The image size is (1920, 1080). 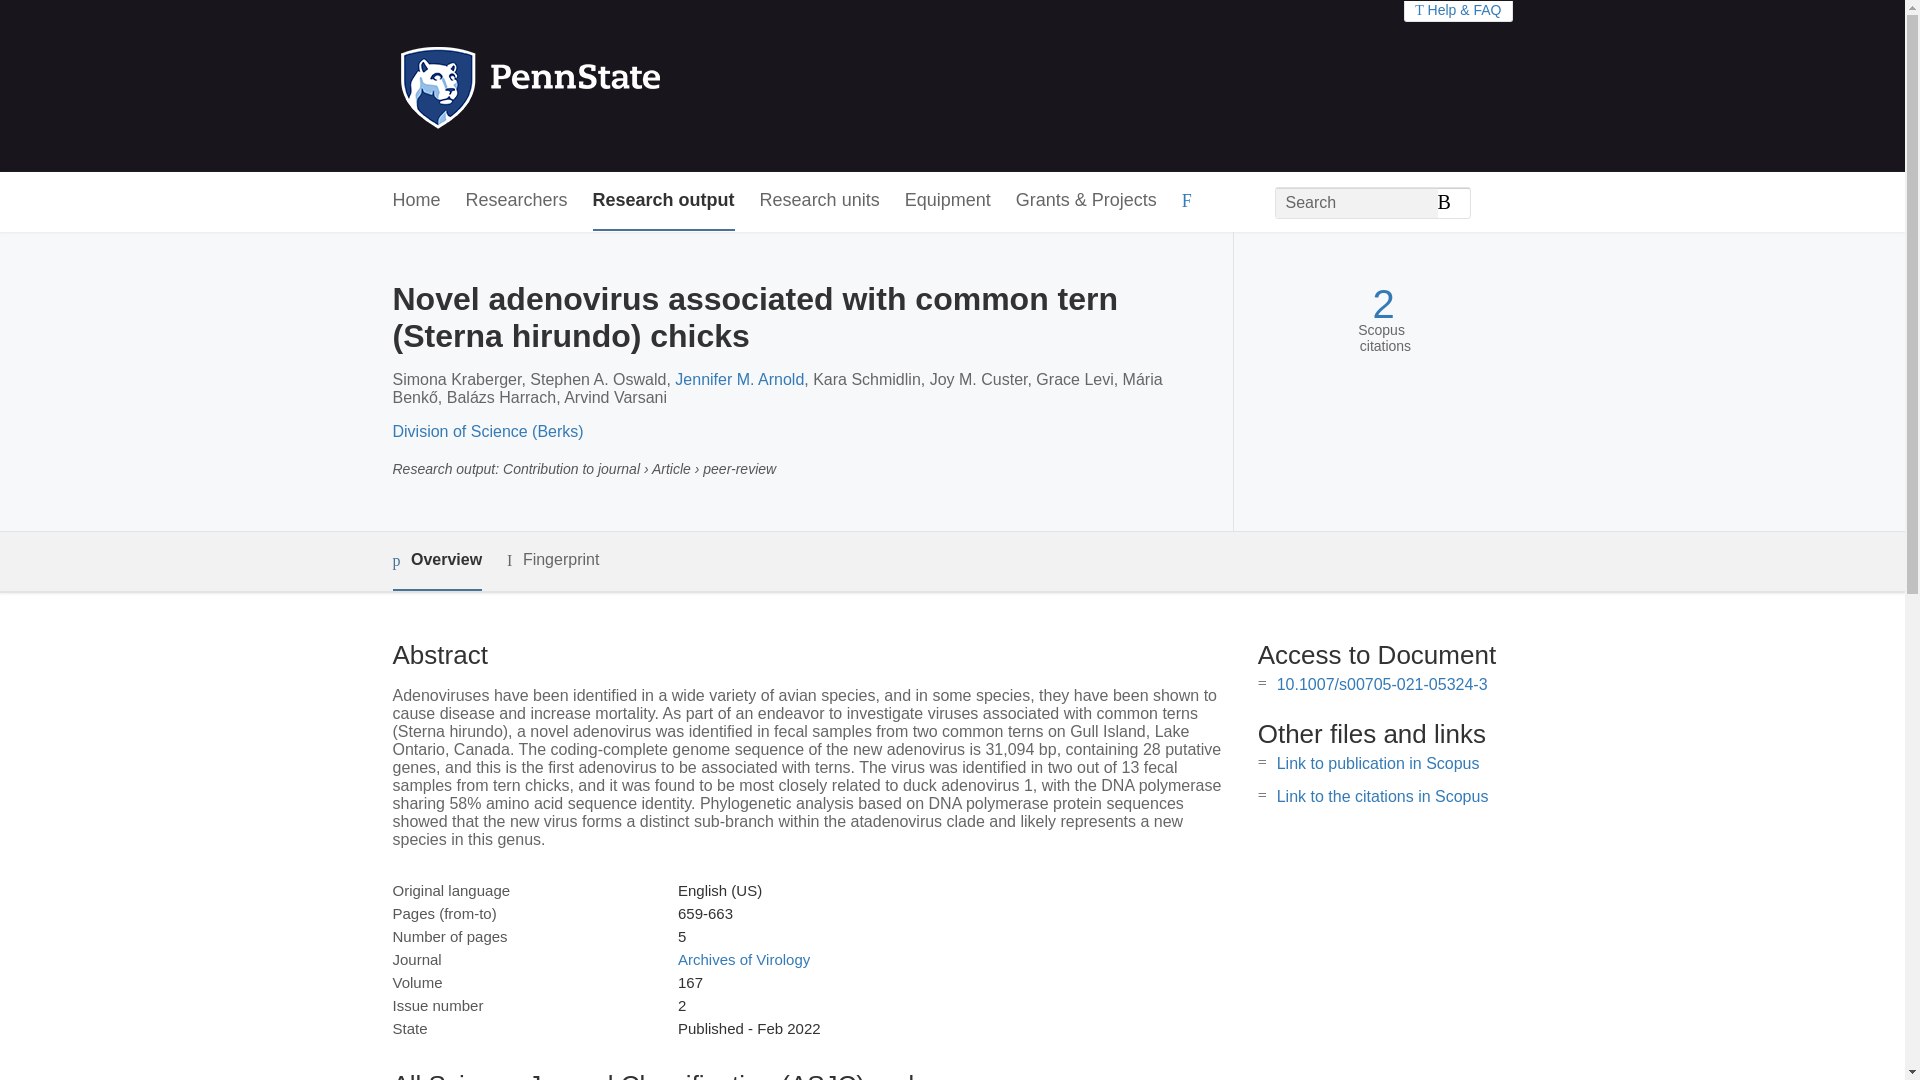 What do you see at coordinates (947, 201) in the screenshot?
I see `Equipment` at bounding box center [947, 201].